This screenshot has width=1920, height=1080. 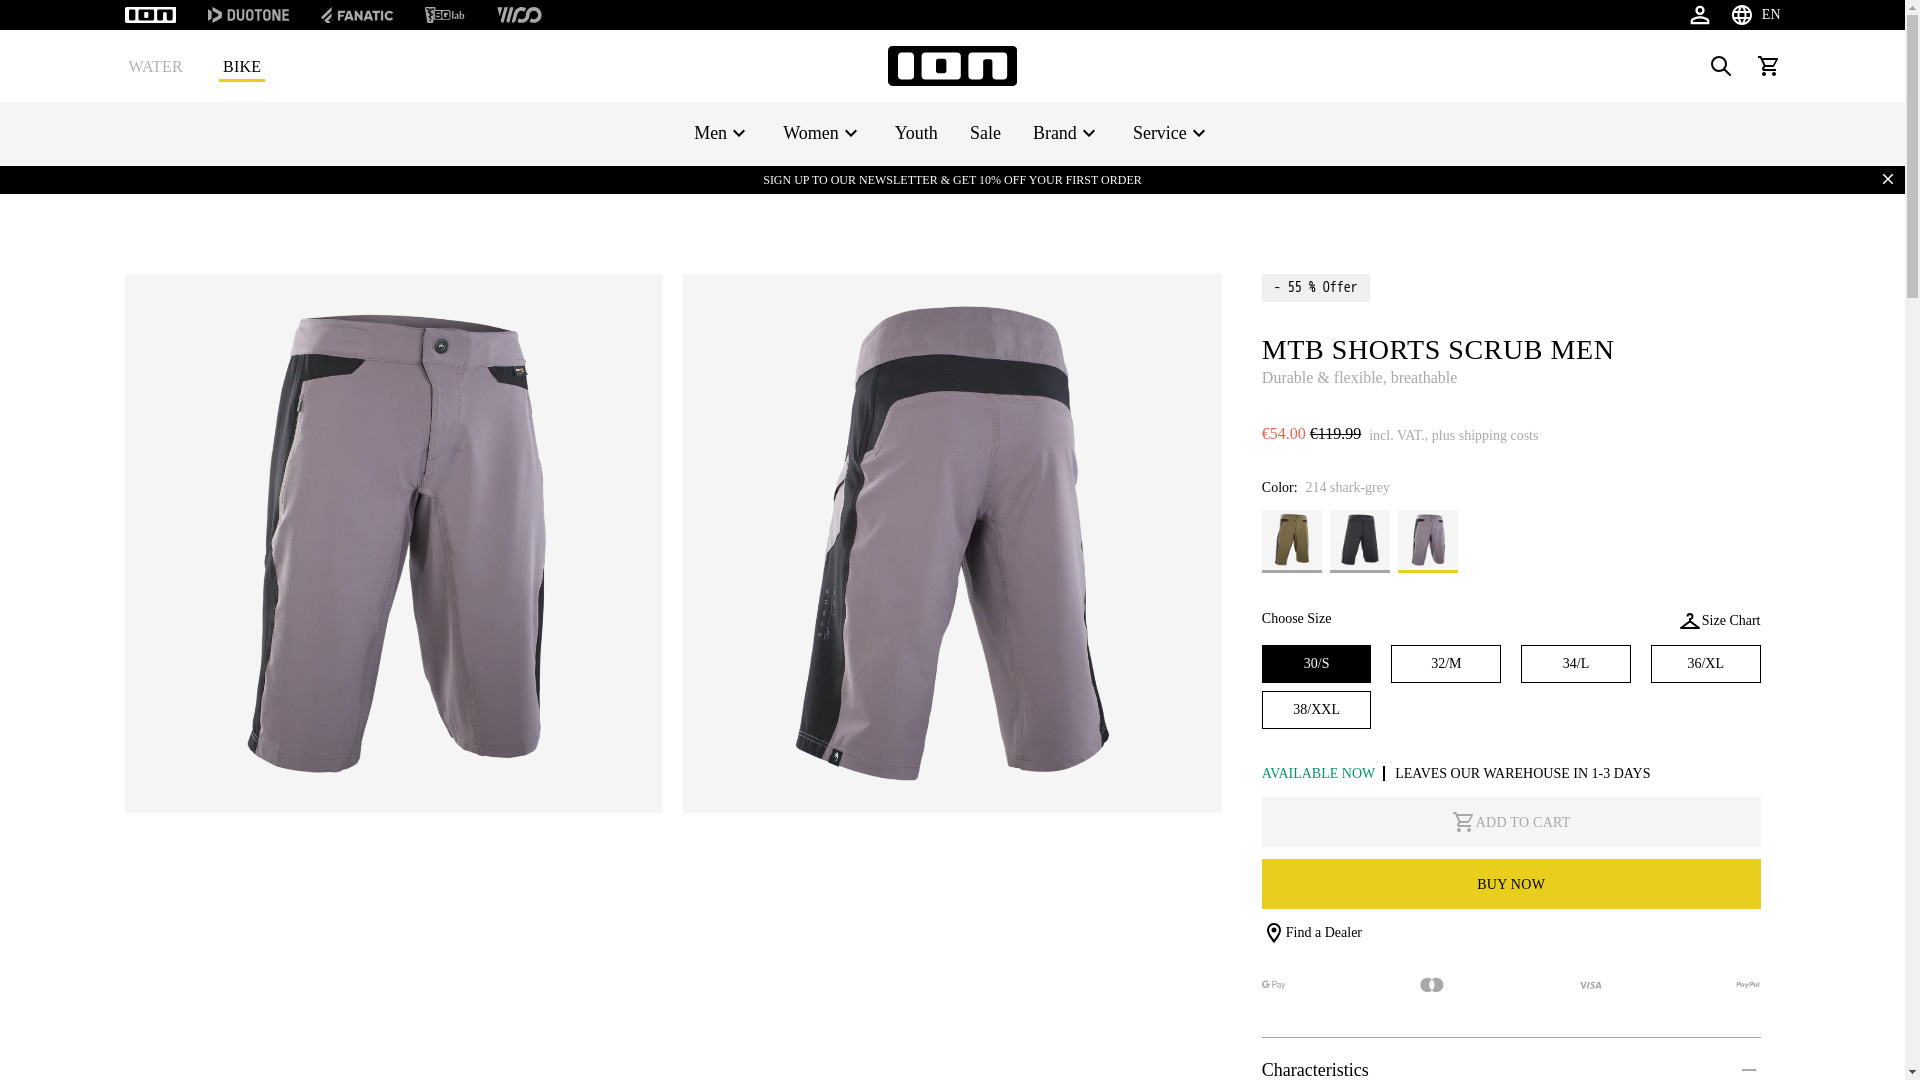 What do you see at coordinates (1767, 66) in the screenshot?
I see `View cart` at bounding box center [1767, 66].